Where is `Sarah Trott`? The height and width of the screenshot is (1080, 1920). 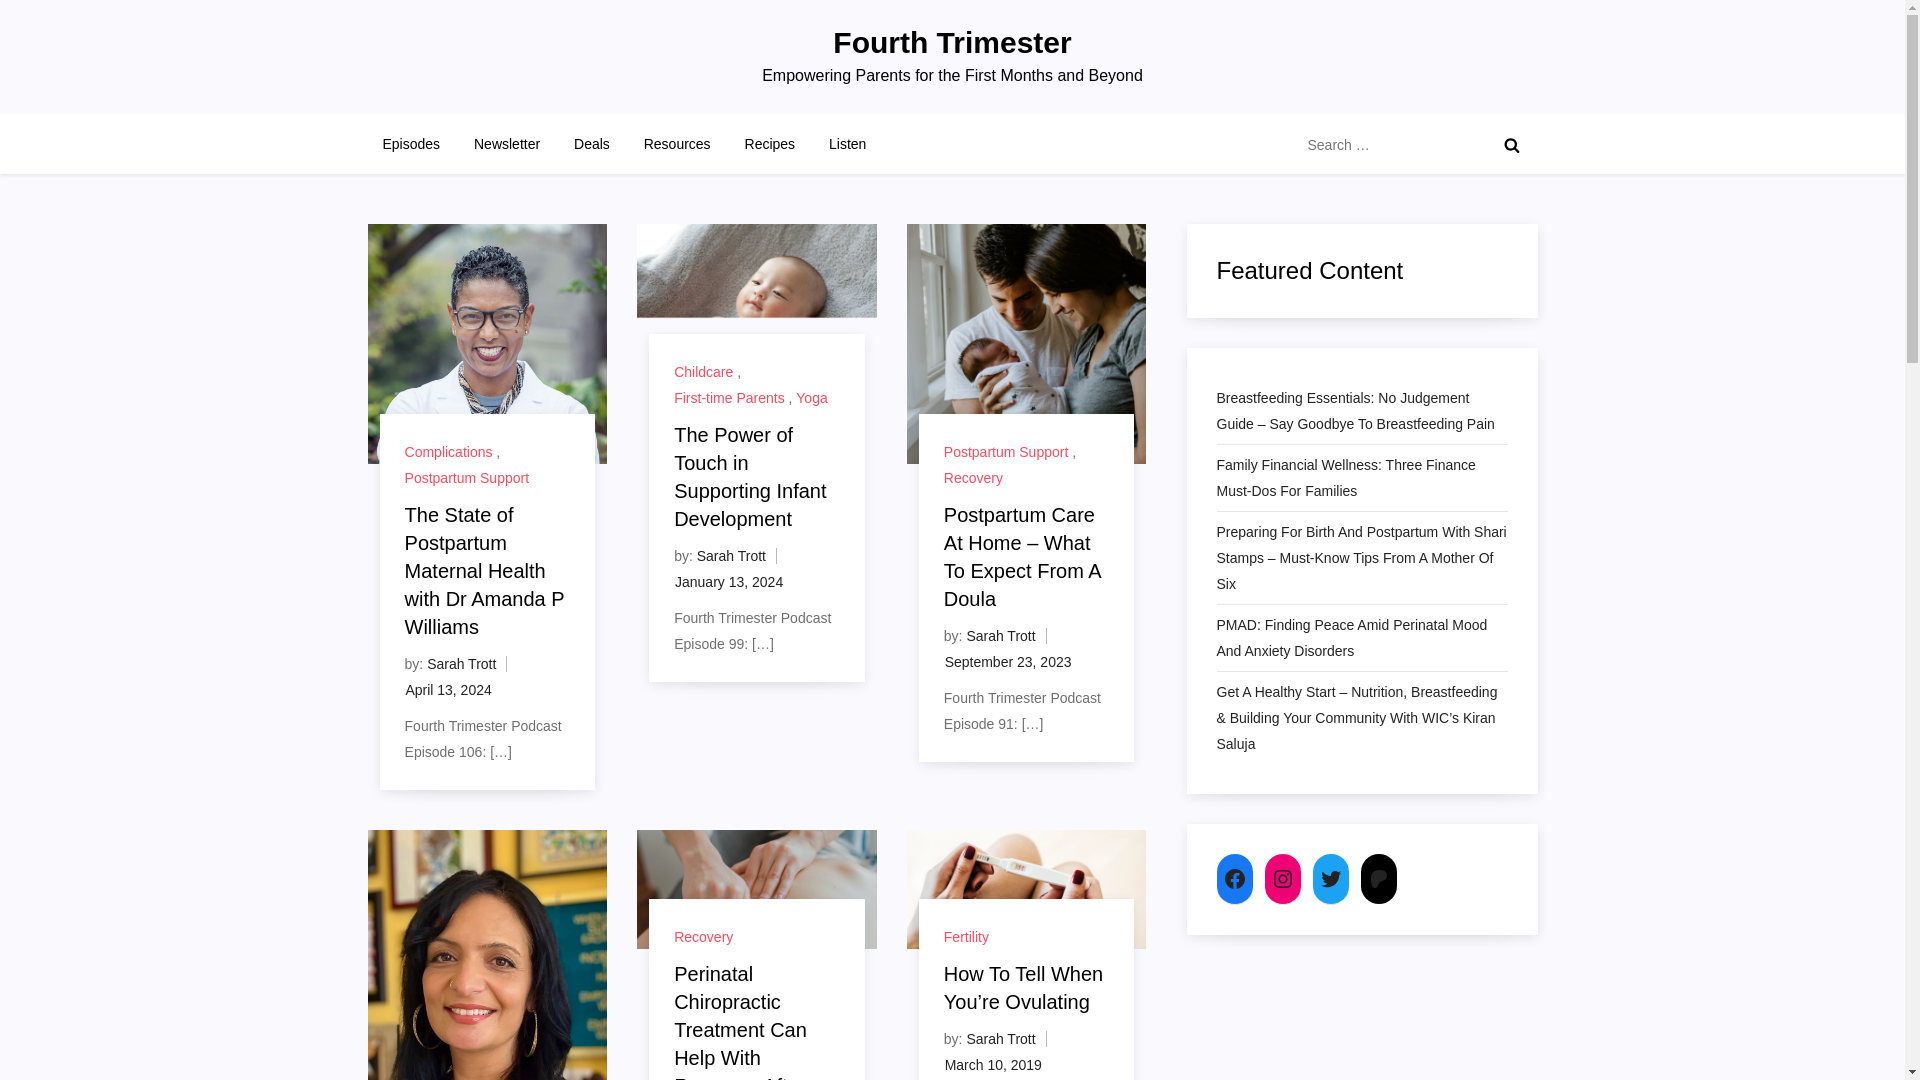
Sarah Trott is located at coordinates (460, 663).